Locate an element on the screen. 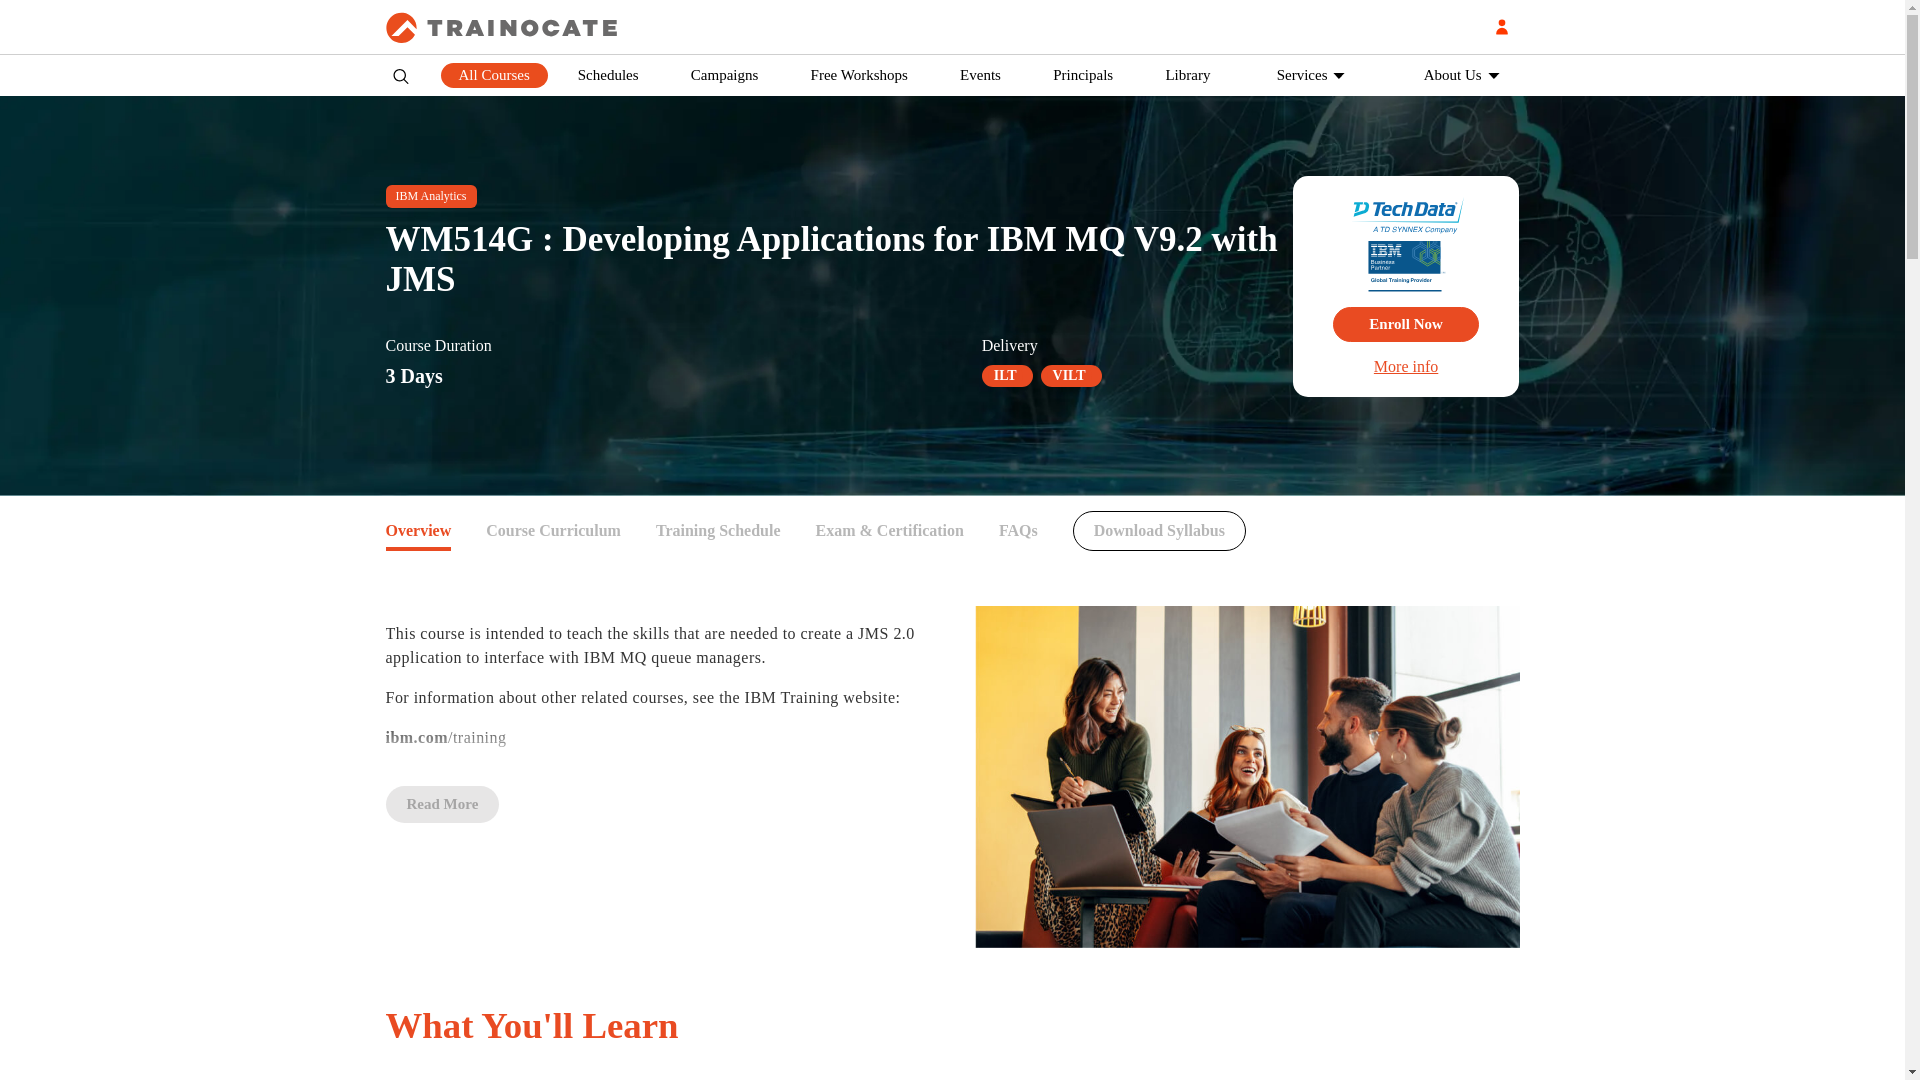 The width and height of the screenshot is (1920, 1080). Download Syllabus is located at coordinates (1160, 530).